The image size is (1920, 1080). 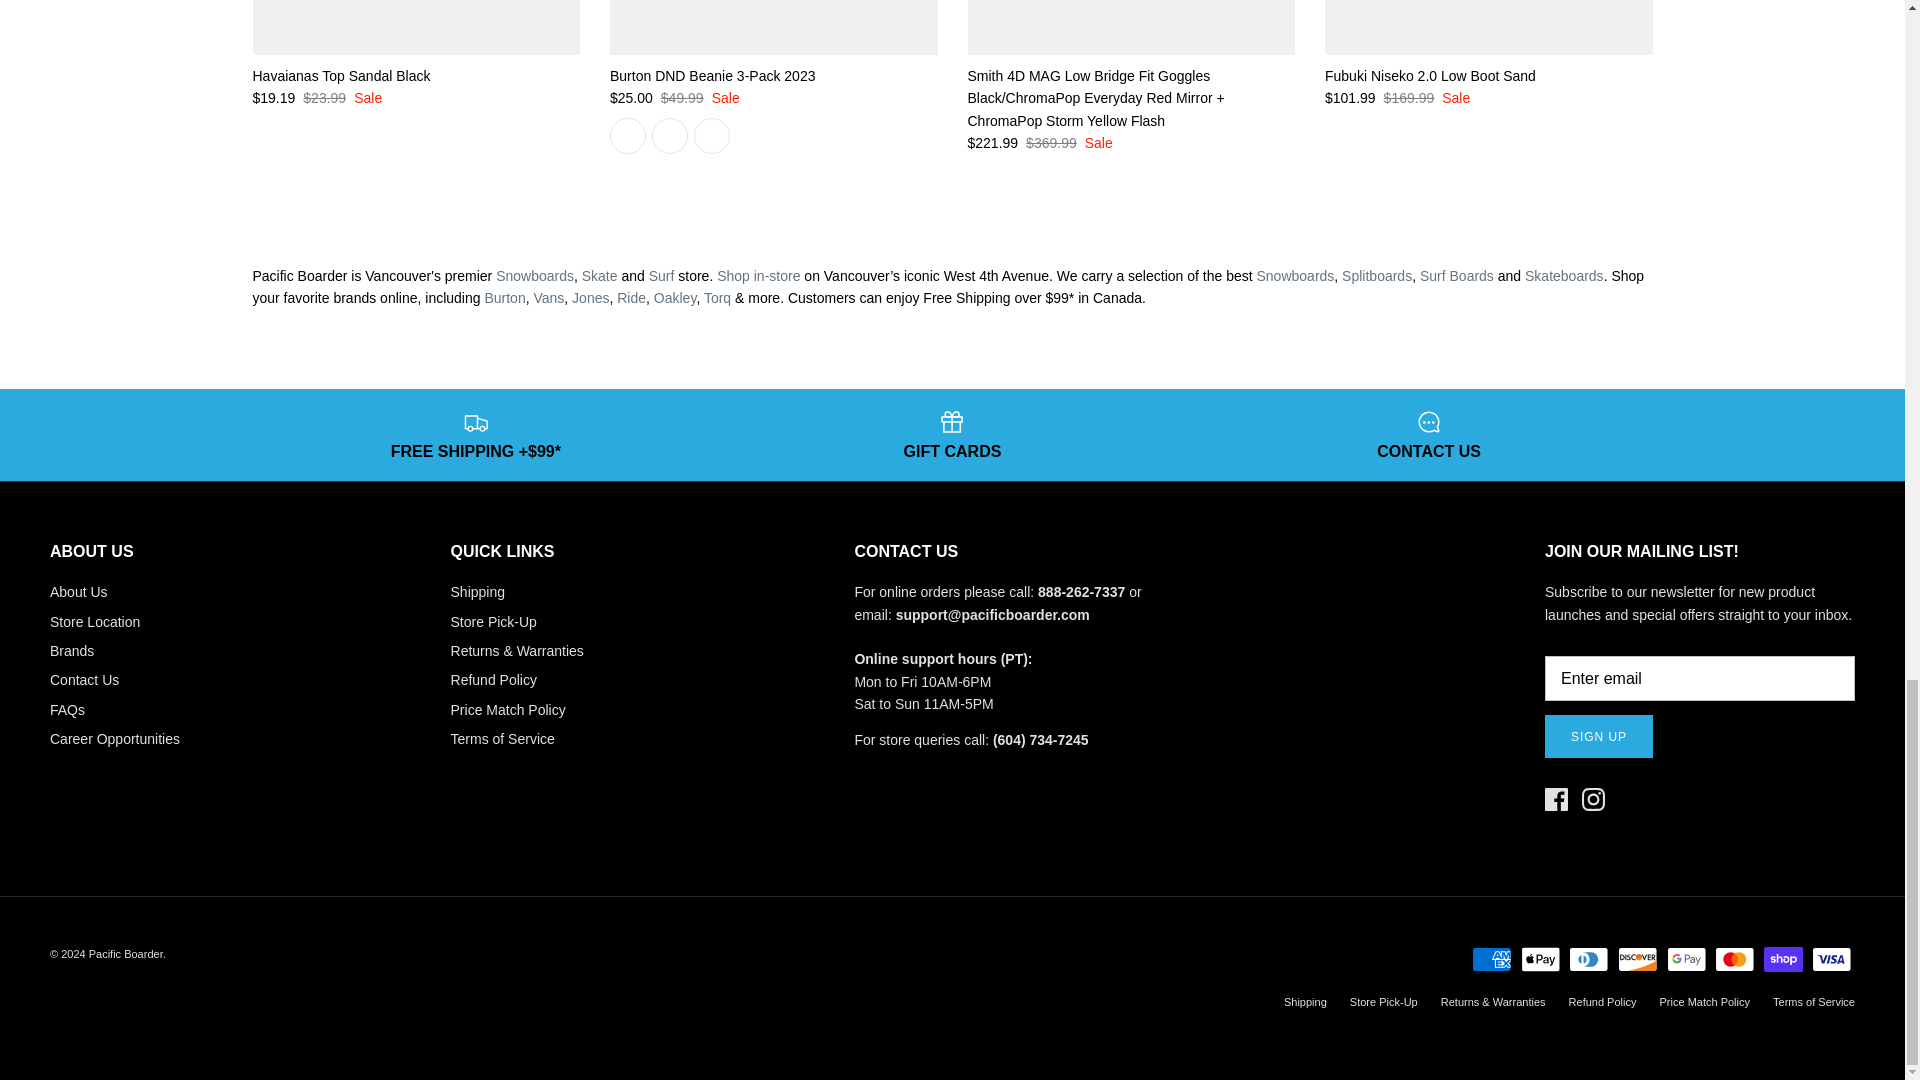 What do you see at coordinates (1588, 960) in the screenshot?
I see `Diners Club` at bounding box center [1588, 960].